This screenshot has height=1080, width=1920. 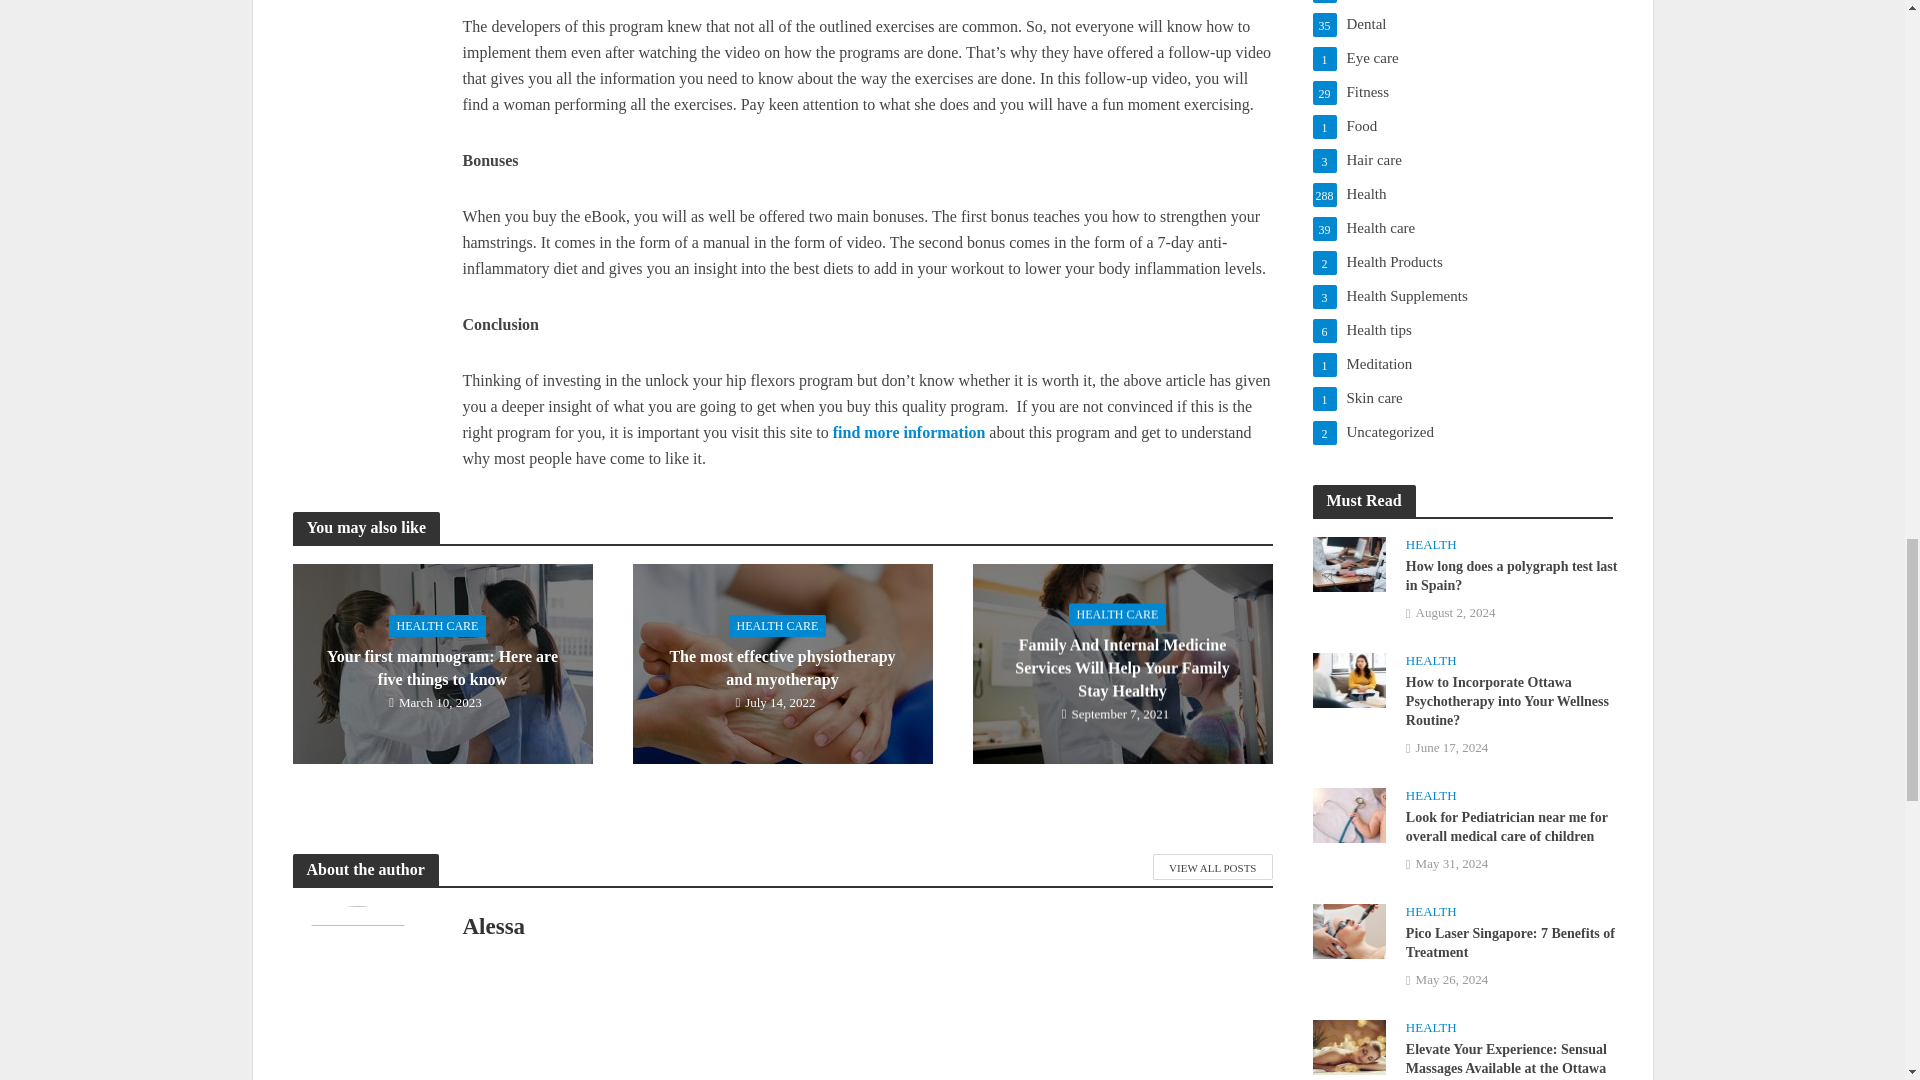 I want to click on The most effective physiotherapy and myotherapy, so click(x=781, y=662).